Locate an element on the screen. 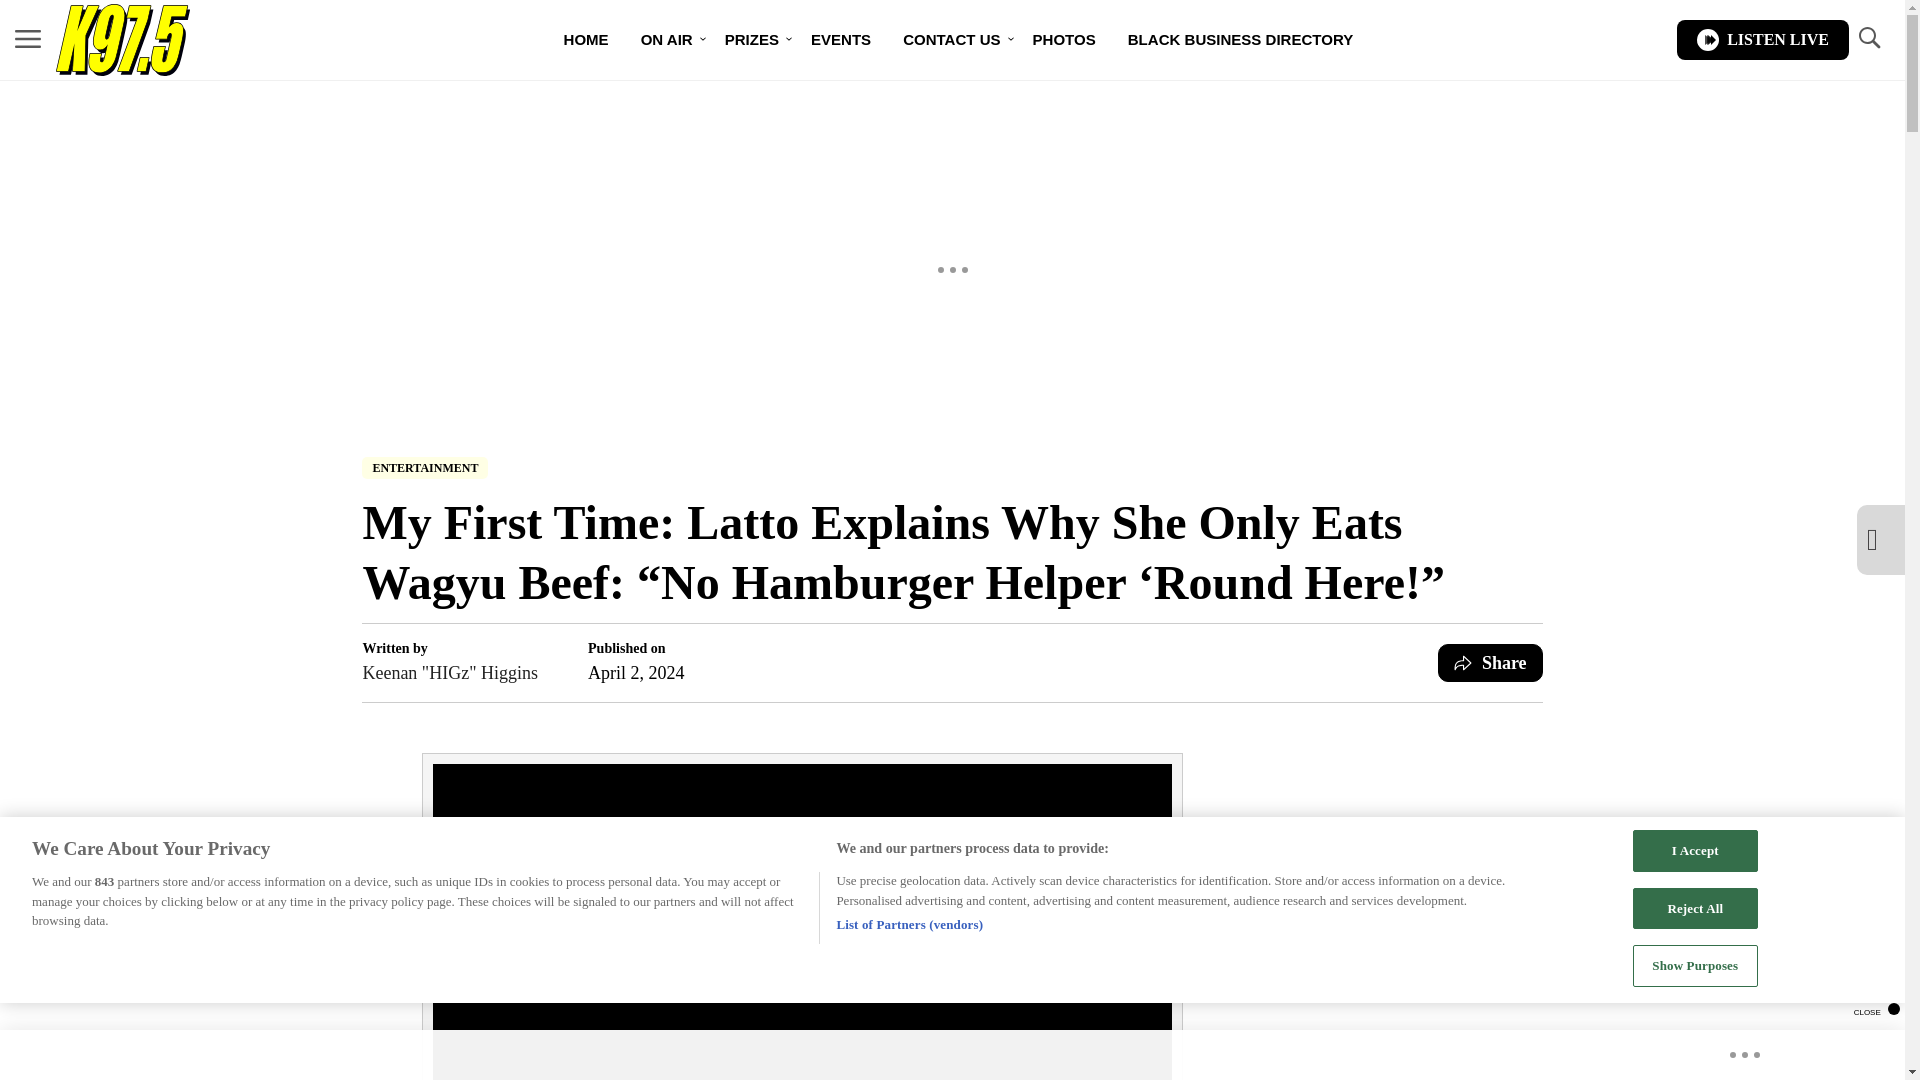 The image size is (1920, 1080). CONTACT US is located at coordinates (951, 40).